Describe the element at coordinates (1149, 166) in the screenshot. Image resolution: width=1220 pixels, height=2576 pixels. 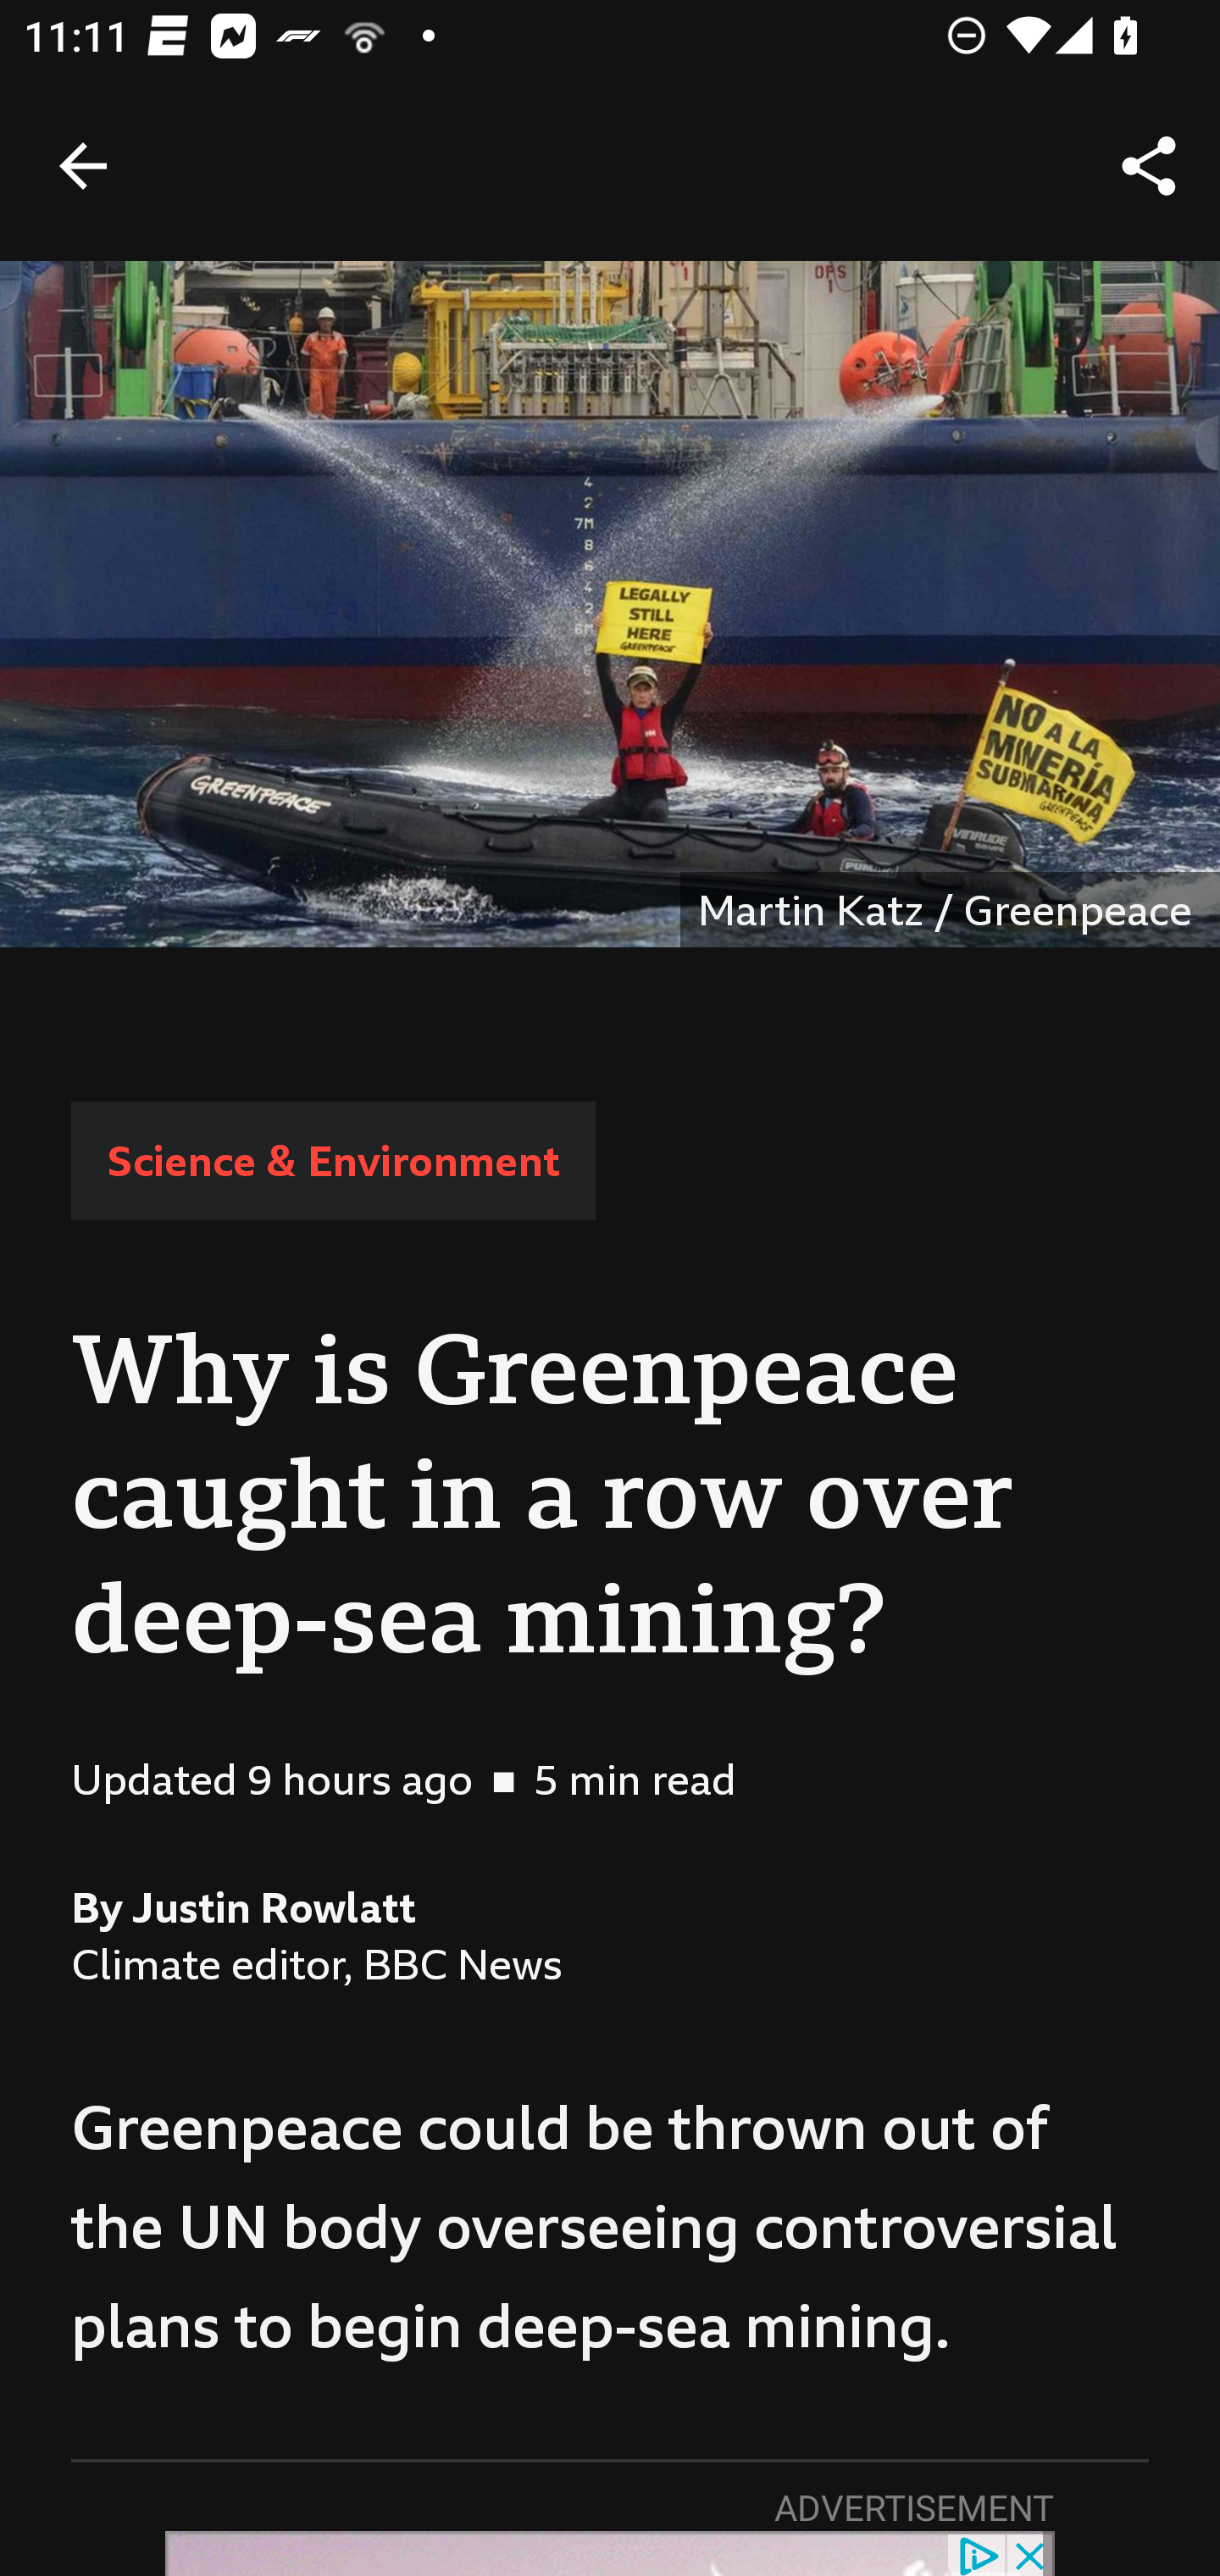
I see `Share` at that location.